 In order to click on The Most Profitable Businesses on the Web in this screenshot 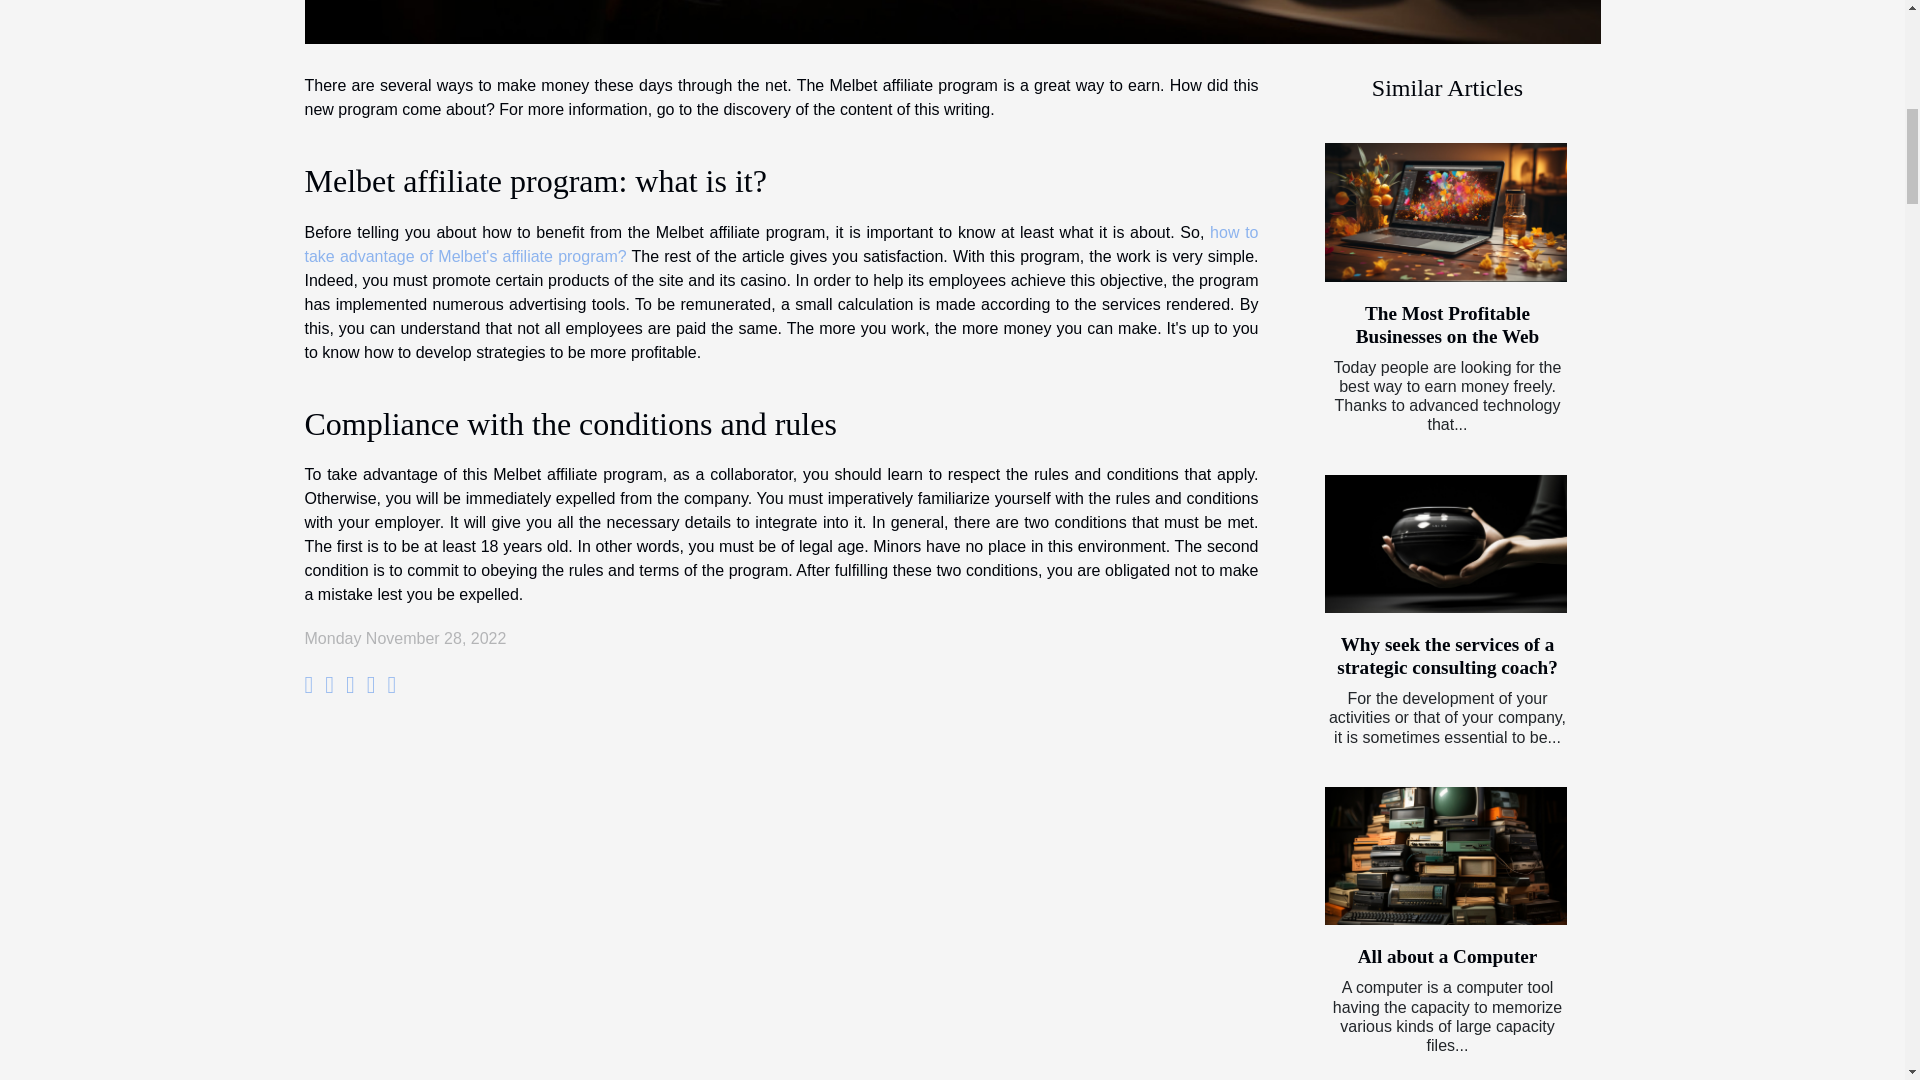, I will do `click(1447, 324)`.